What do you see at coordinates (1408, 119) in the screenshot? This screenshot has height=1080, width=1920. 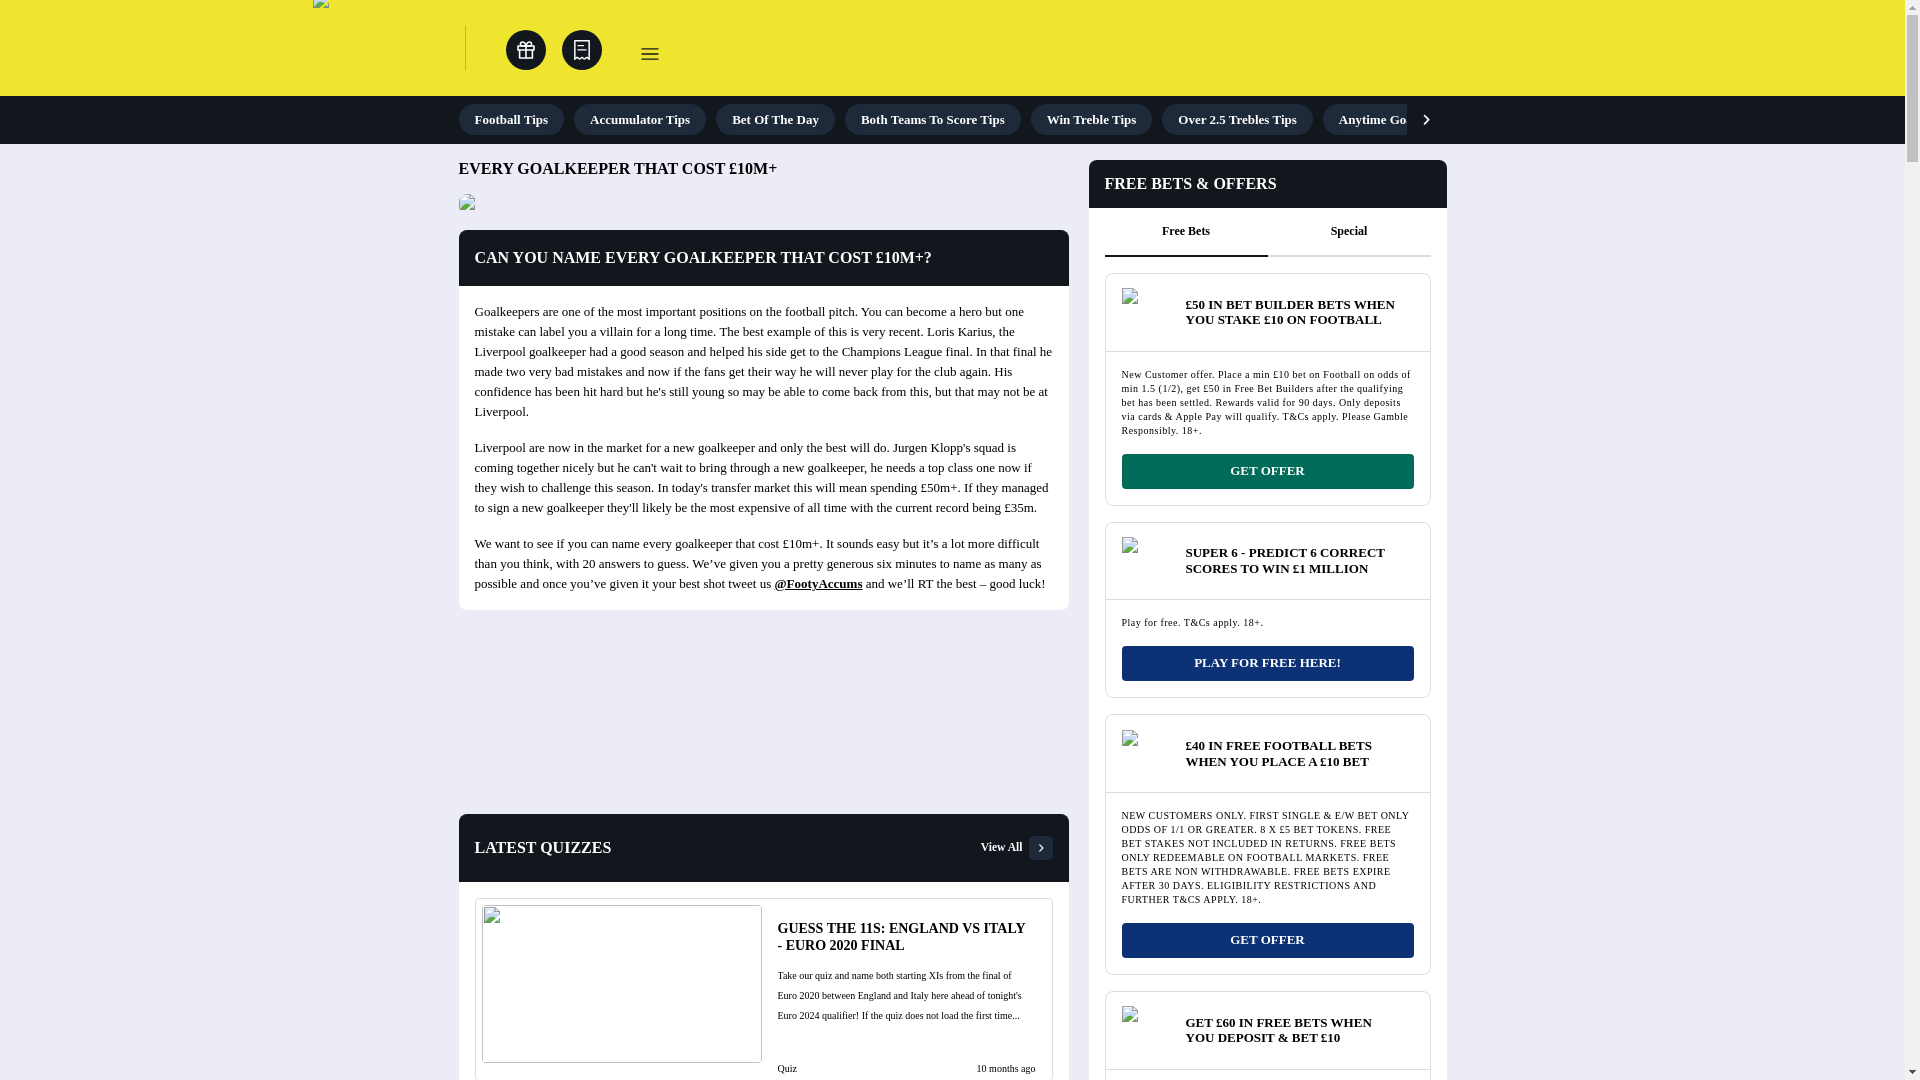 I see `Anytime Goalscorer Tips` at bounding box center [1408, 119].